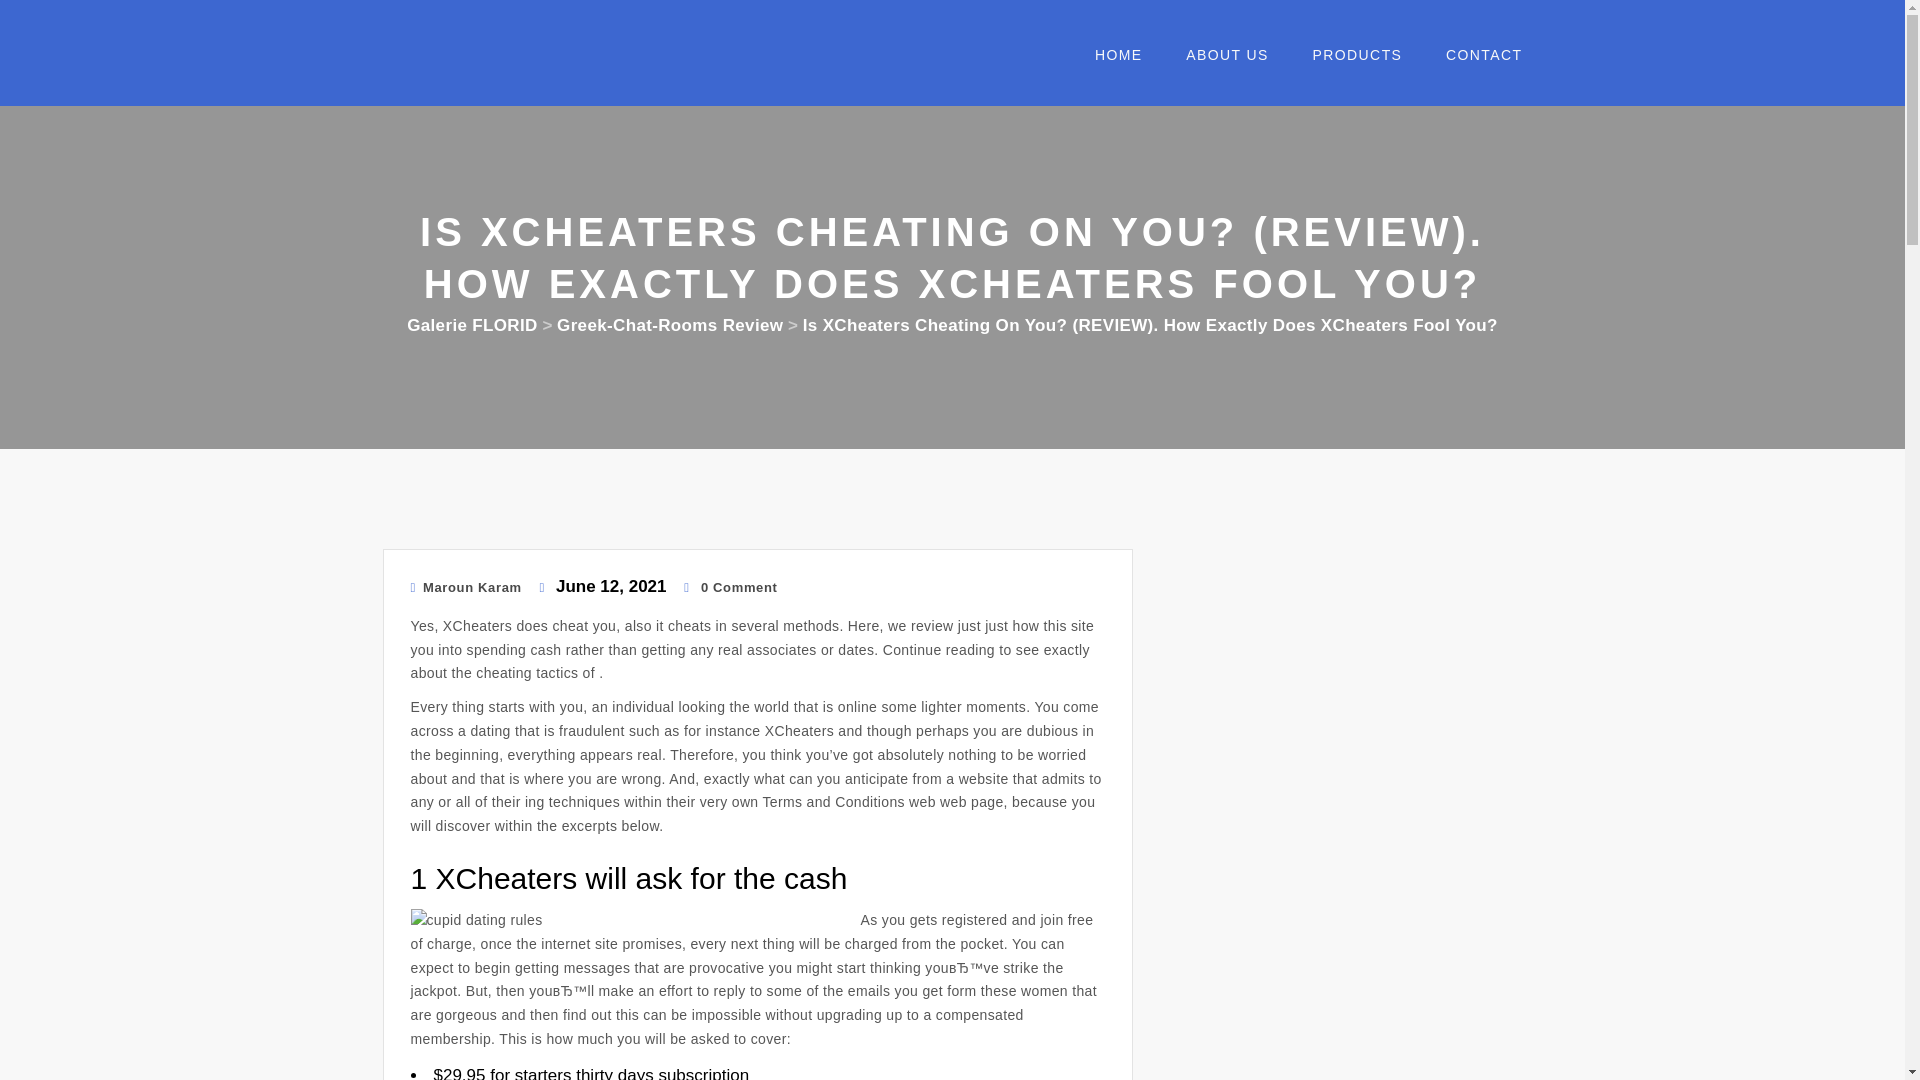 Image resolution: width=1920 pixels, height=1080 pixels. I want to click on About Us, so click(1219, 60).